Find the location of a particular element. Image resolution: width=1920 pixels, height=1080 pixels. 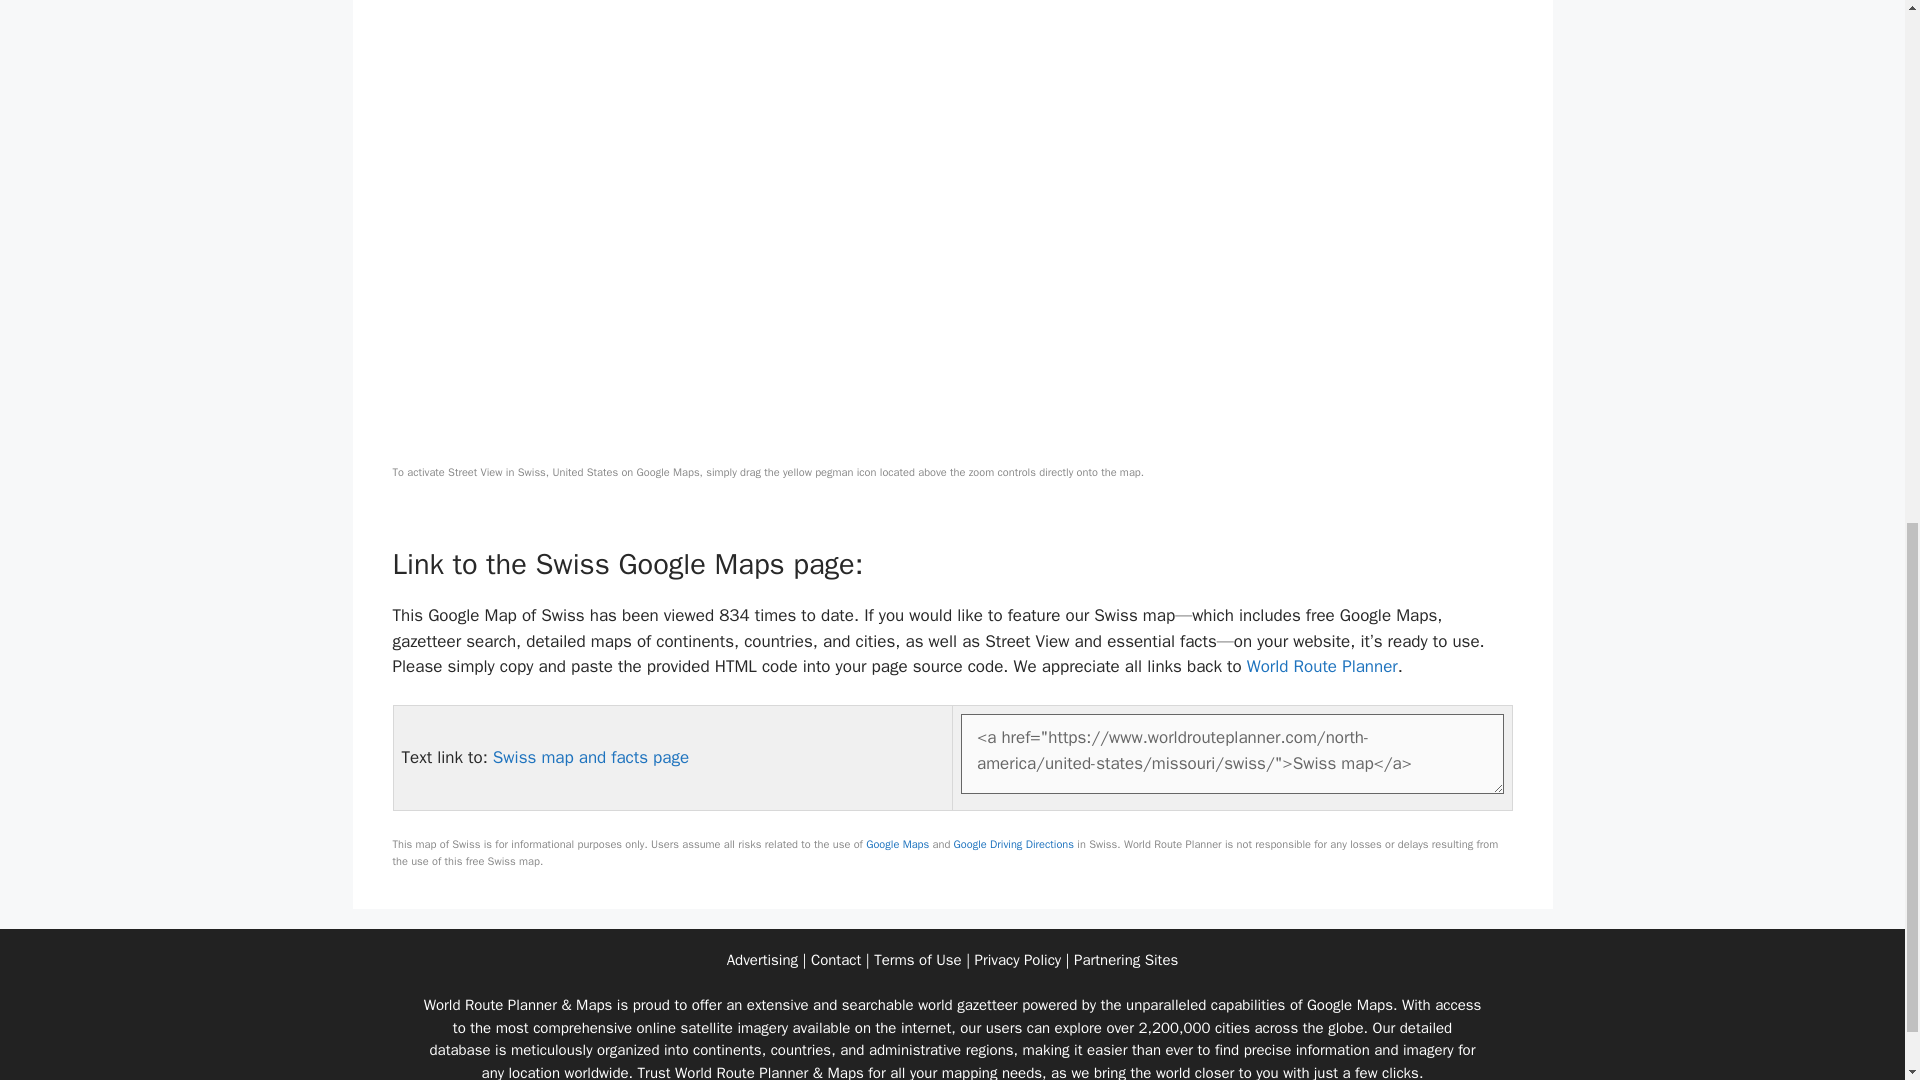

Privacy Policy is located at coordinates (1018, 960).